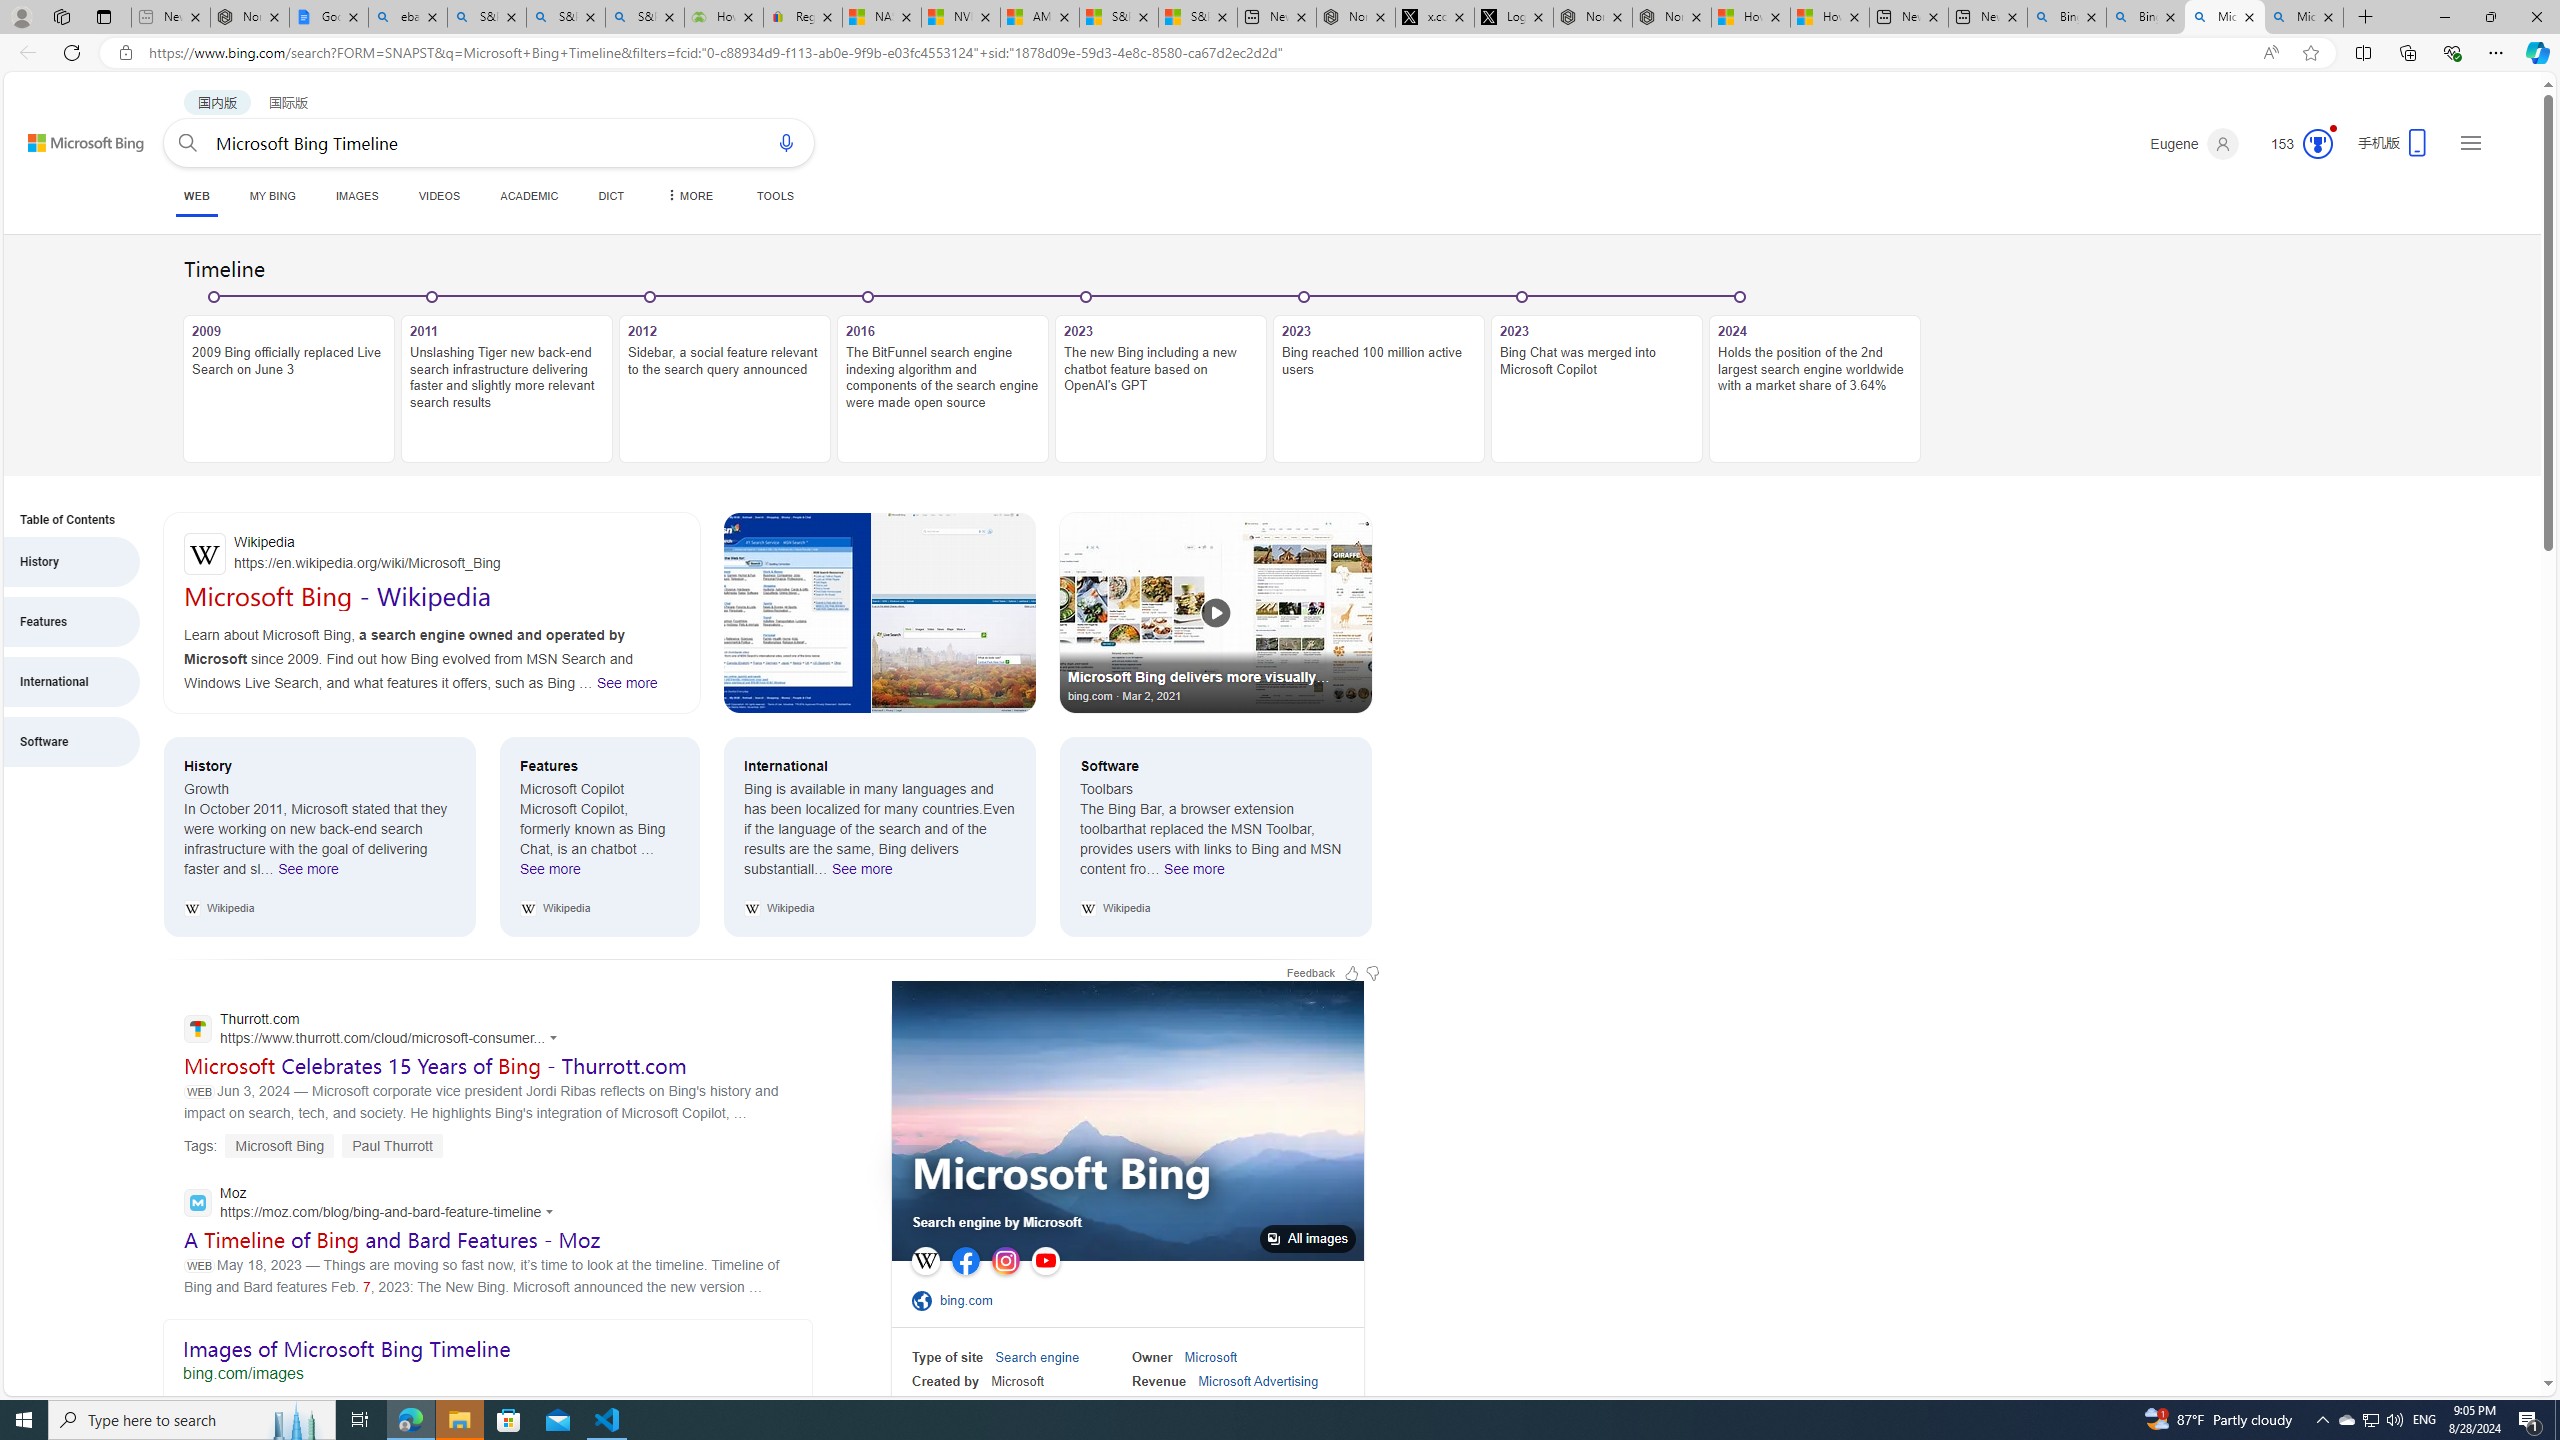 This screenshot has height=1440, width=2560. I want to click on Revenue, so click(1159, 1381).